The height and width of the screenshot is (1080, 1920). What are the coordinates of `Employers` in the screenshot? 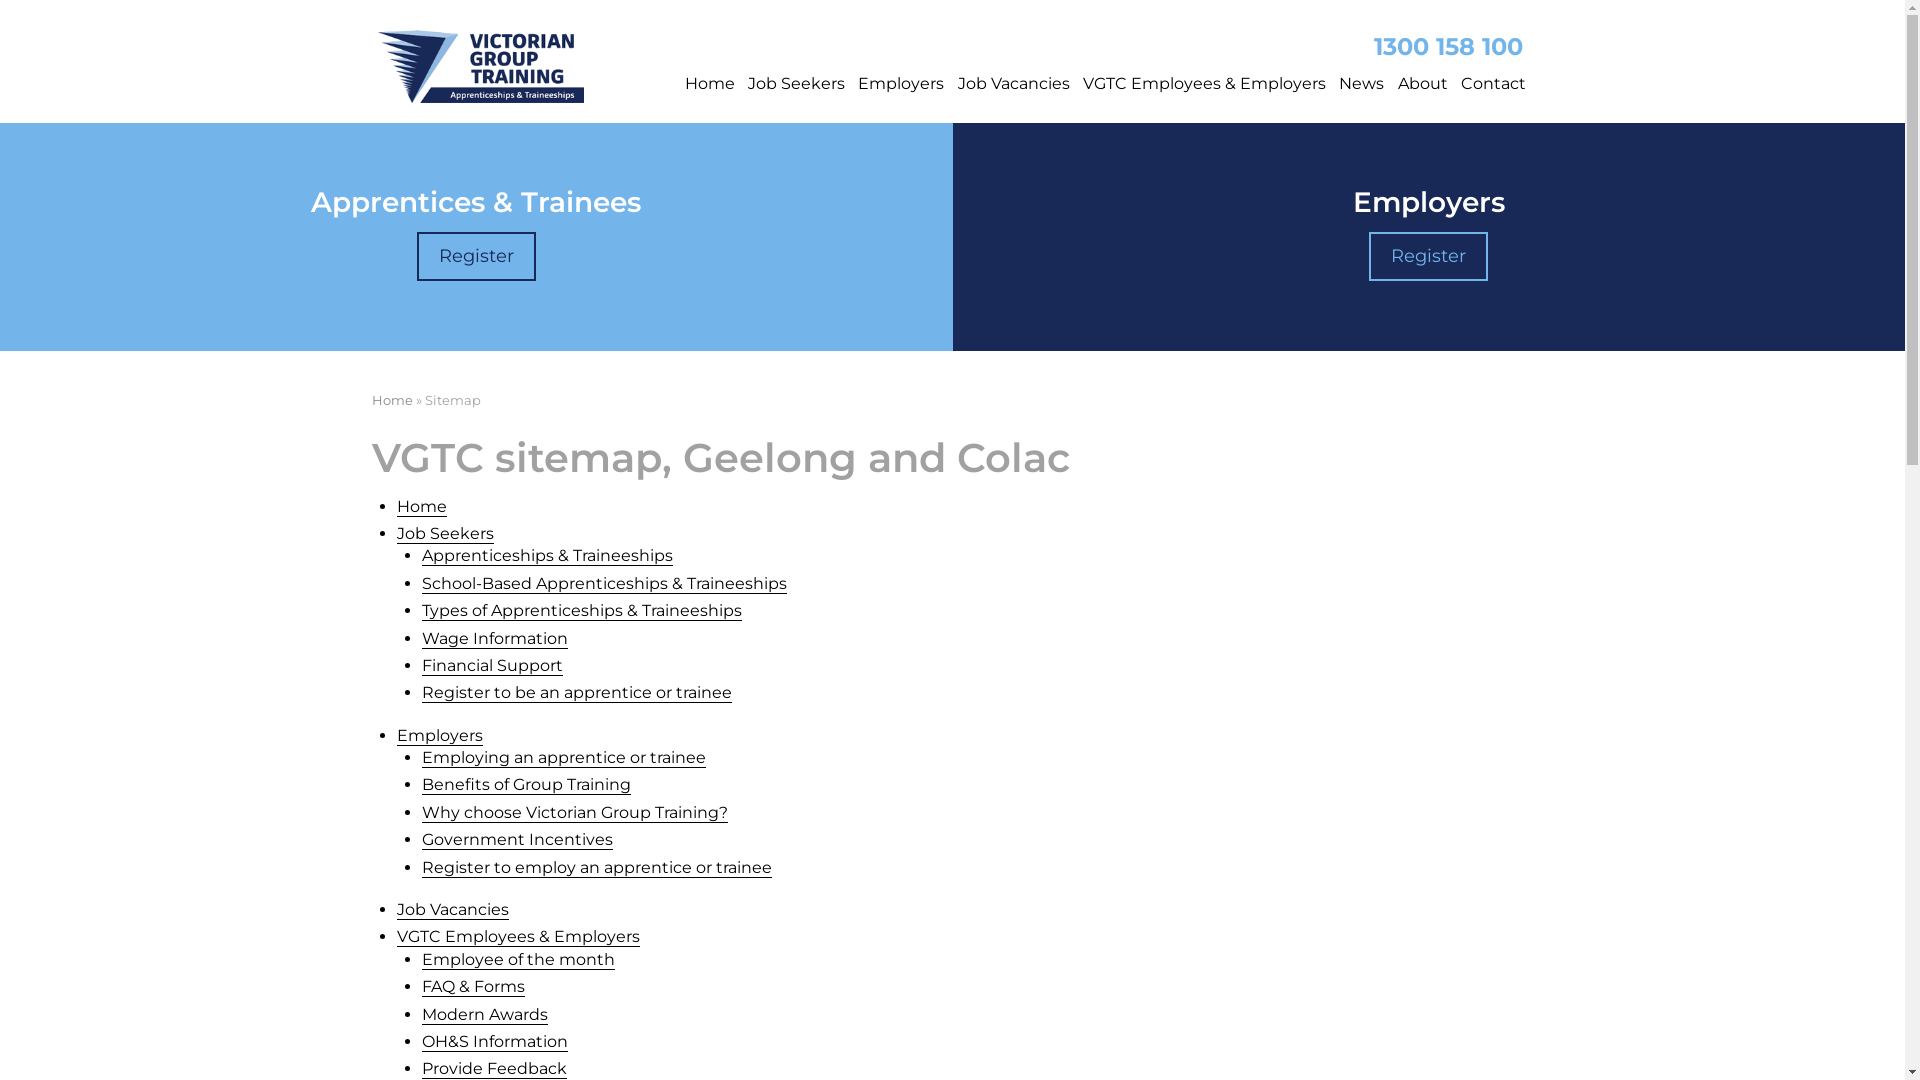 It's located at (902, 79).